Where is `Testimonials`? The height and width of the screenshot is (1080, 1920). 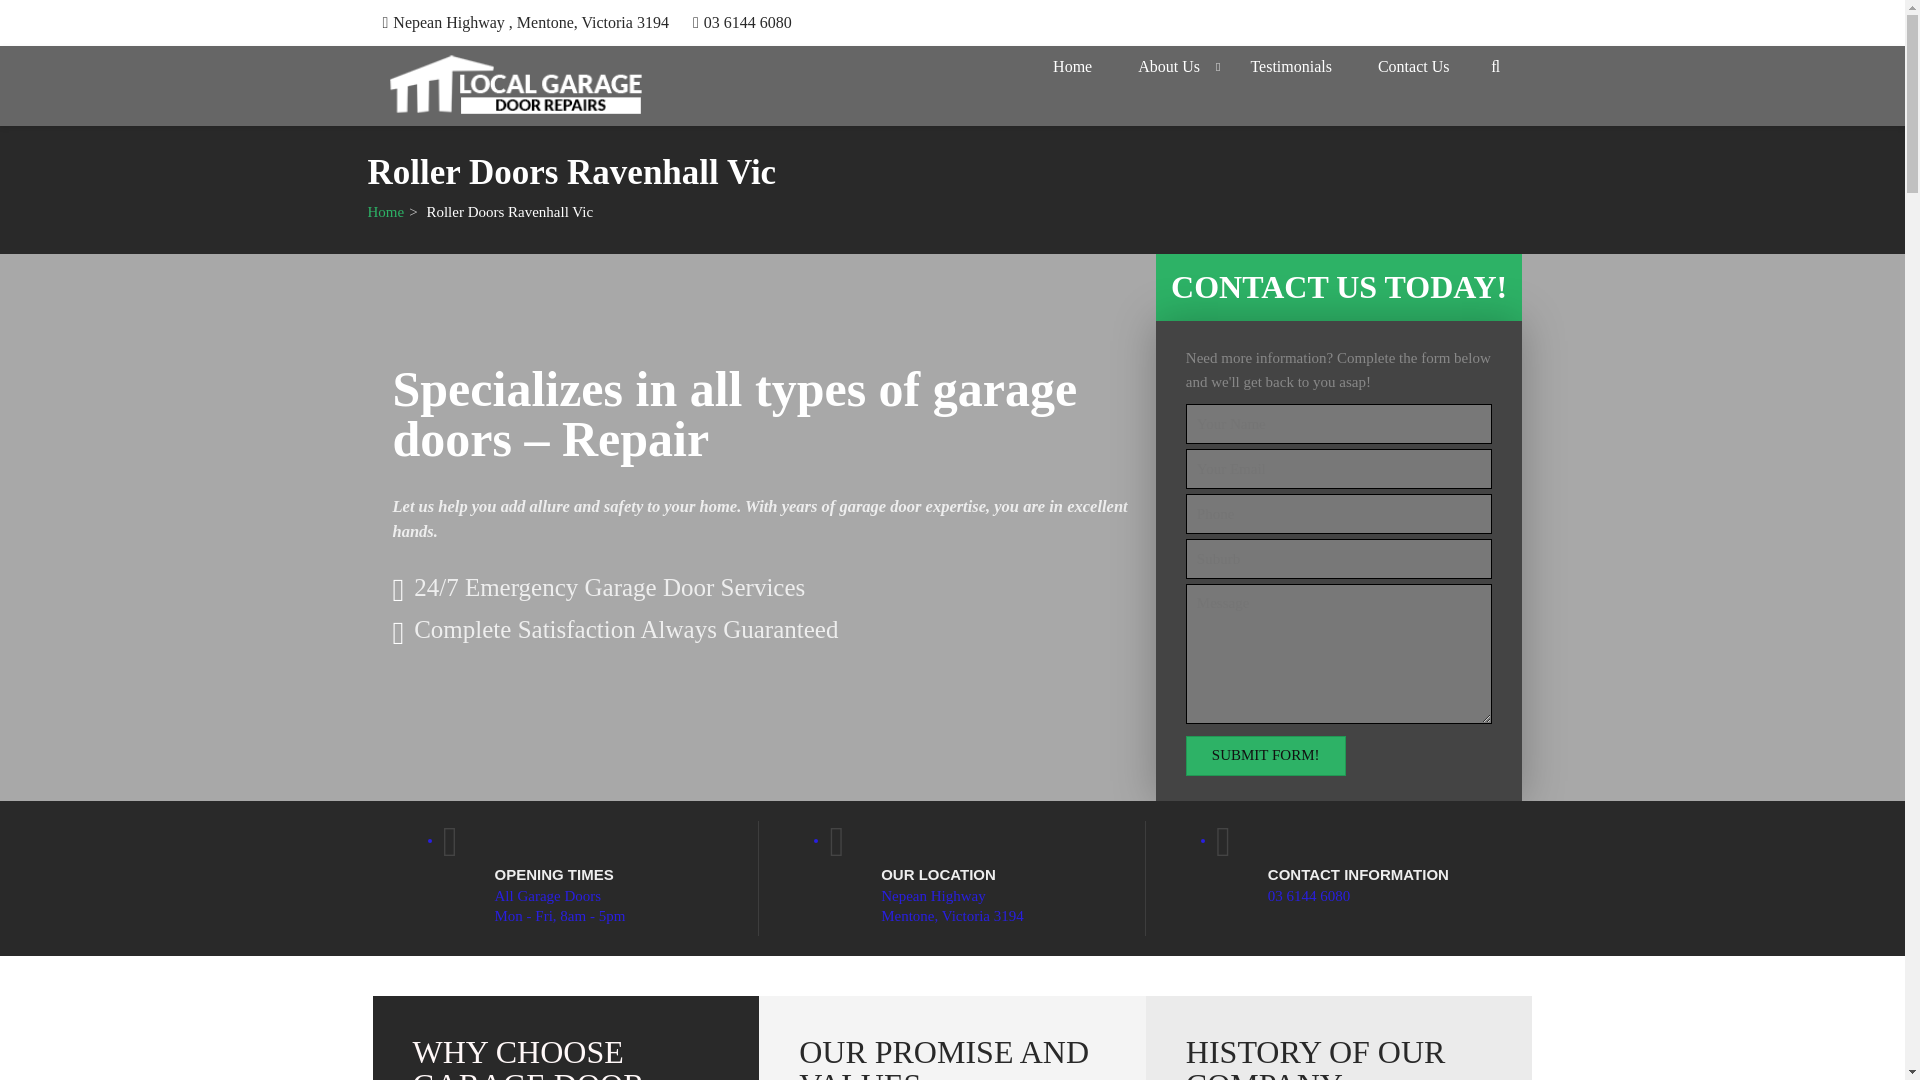 Testimonials is located at coordinates (1290, 66).